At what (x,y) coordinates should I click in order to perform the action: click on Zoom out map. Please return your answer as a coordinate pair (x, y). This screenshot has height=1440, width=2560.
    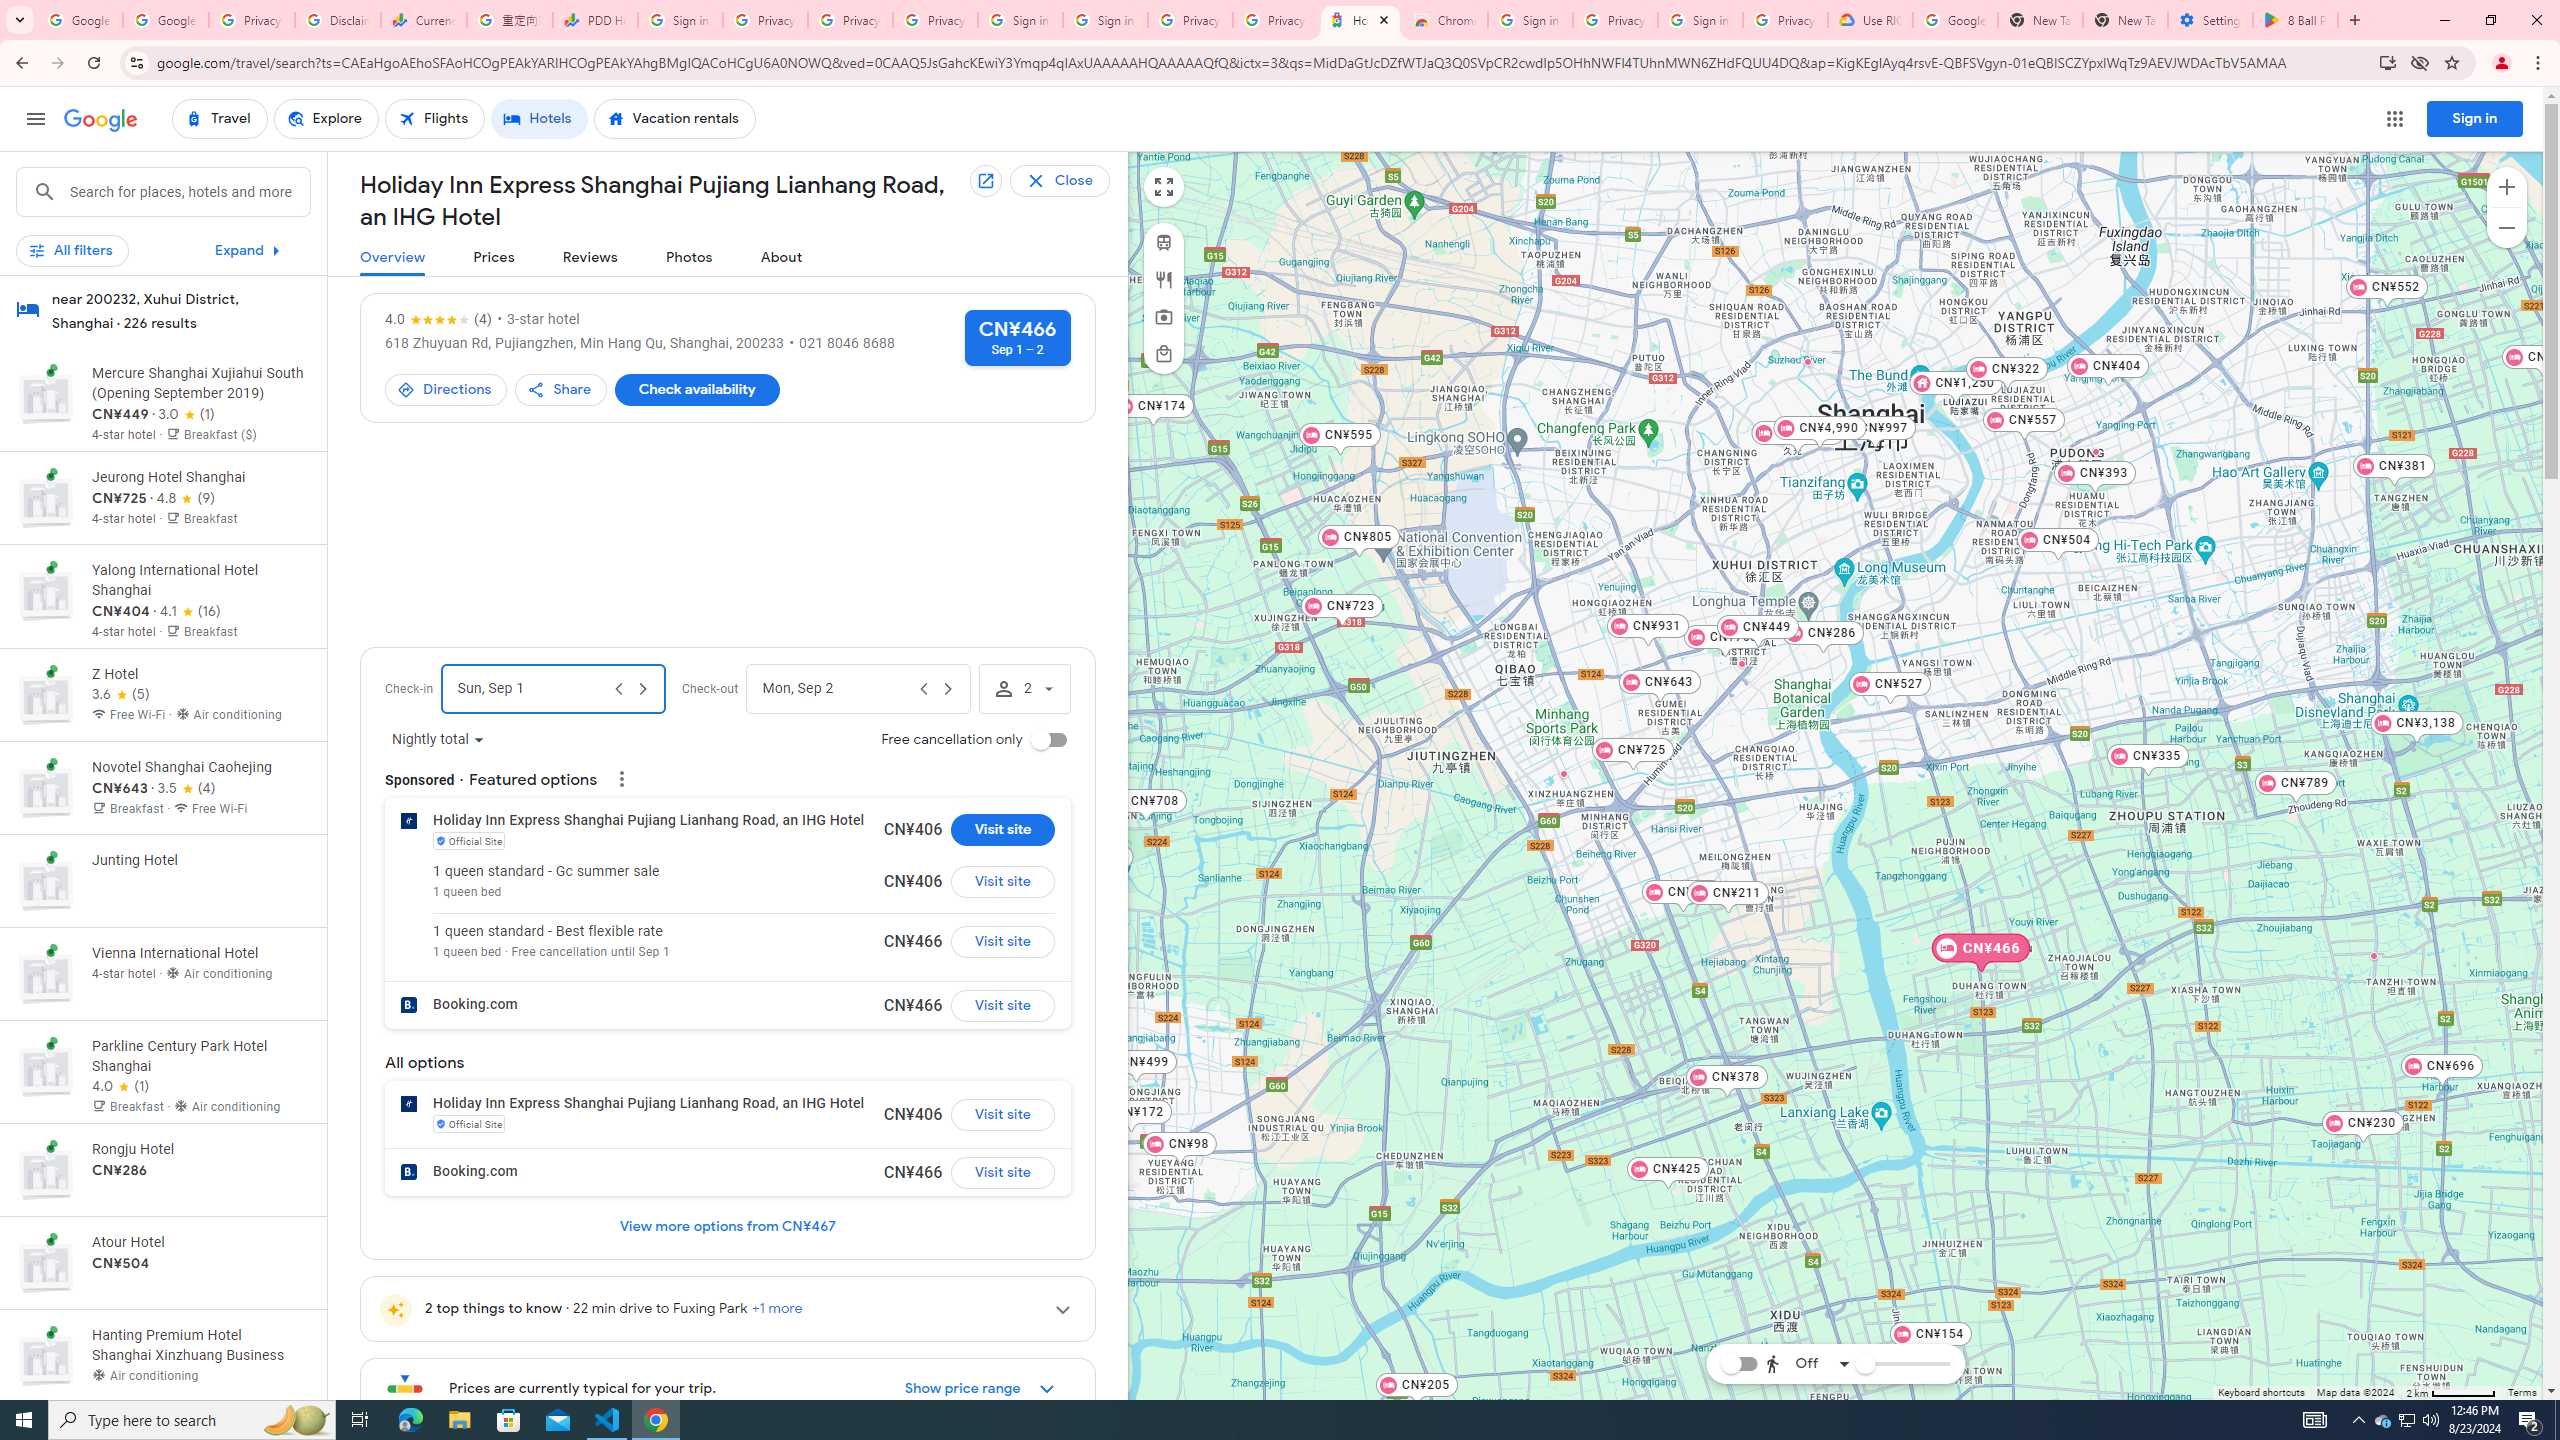
    Looking at the image, I should click on (2506, 227).